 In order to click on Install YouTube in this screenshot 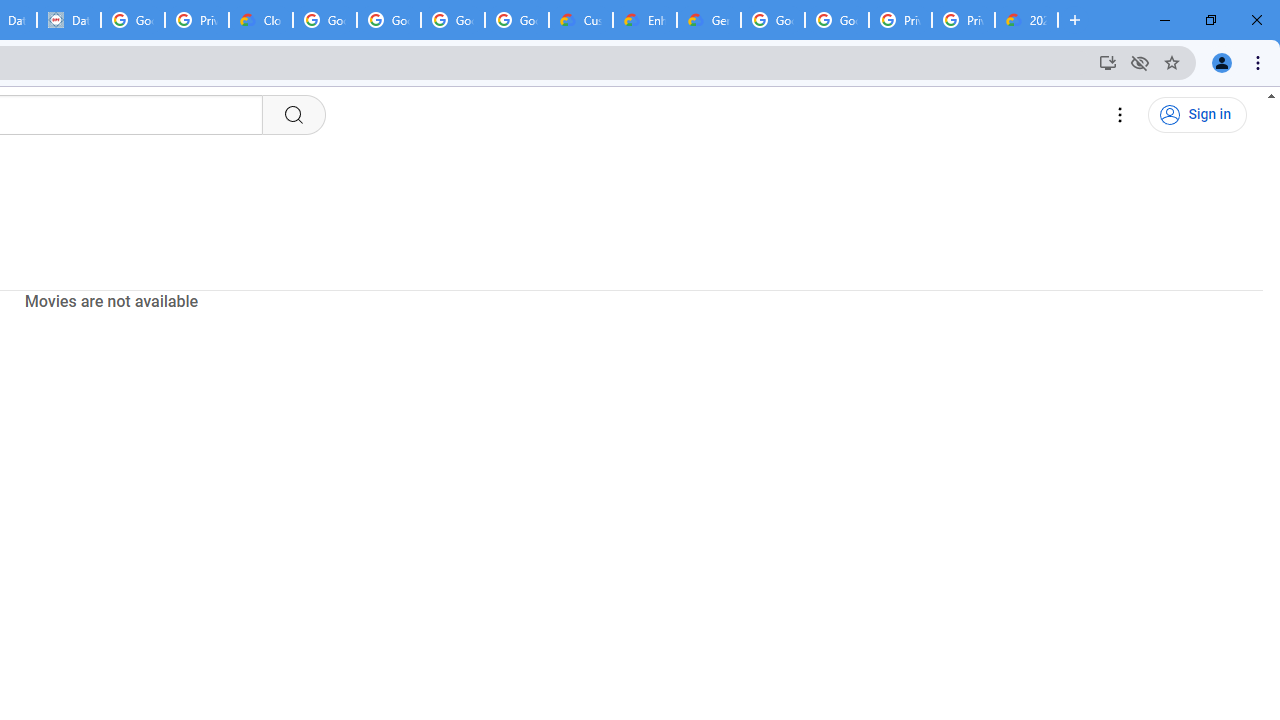, I will do `click(1108, 62)`.